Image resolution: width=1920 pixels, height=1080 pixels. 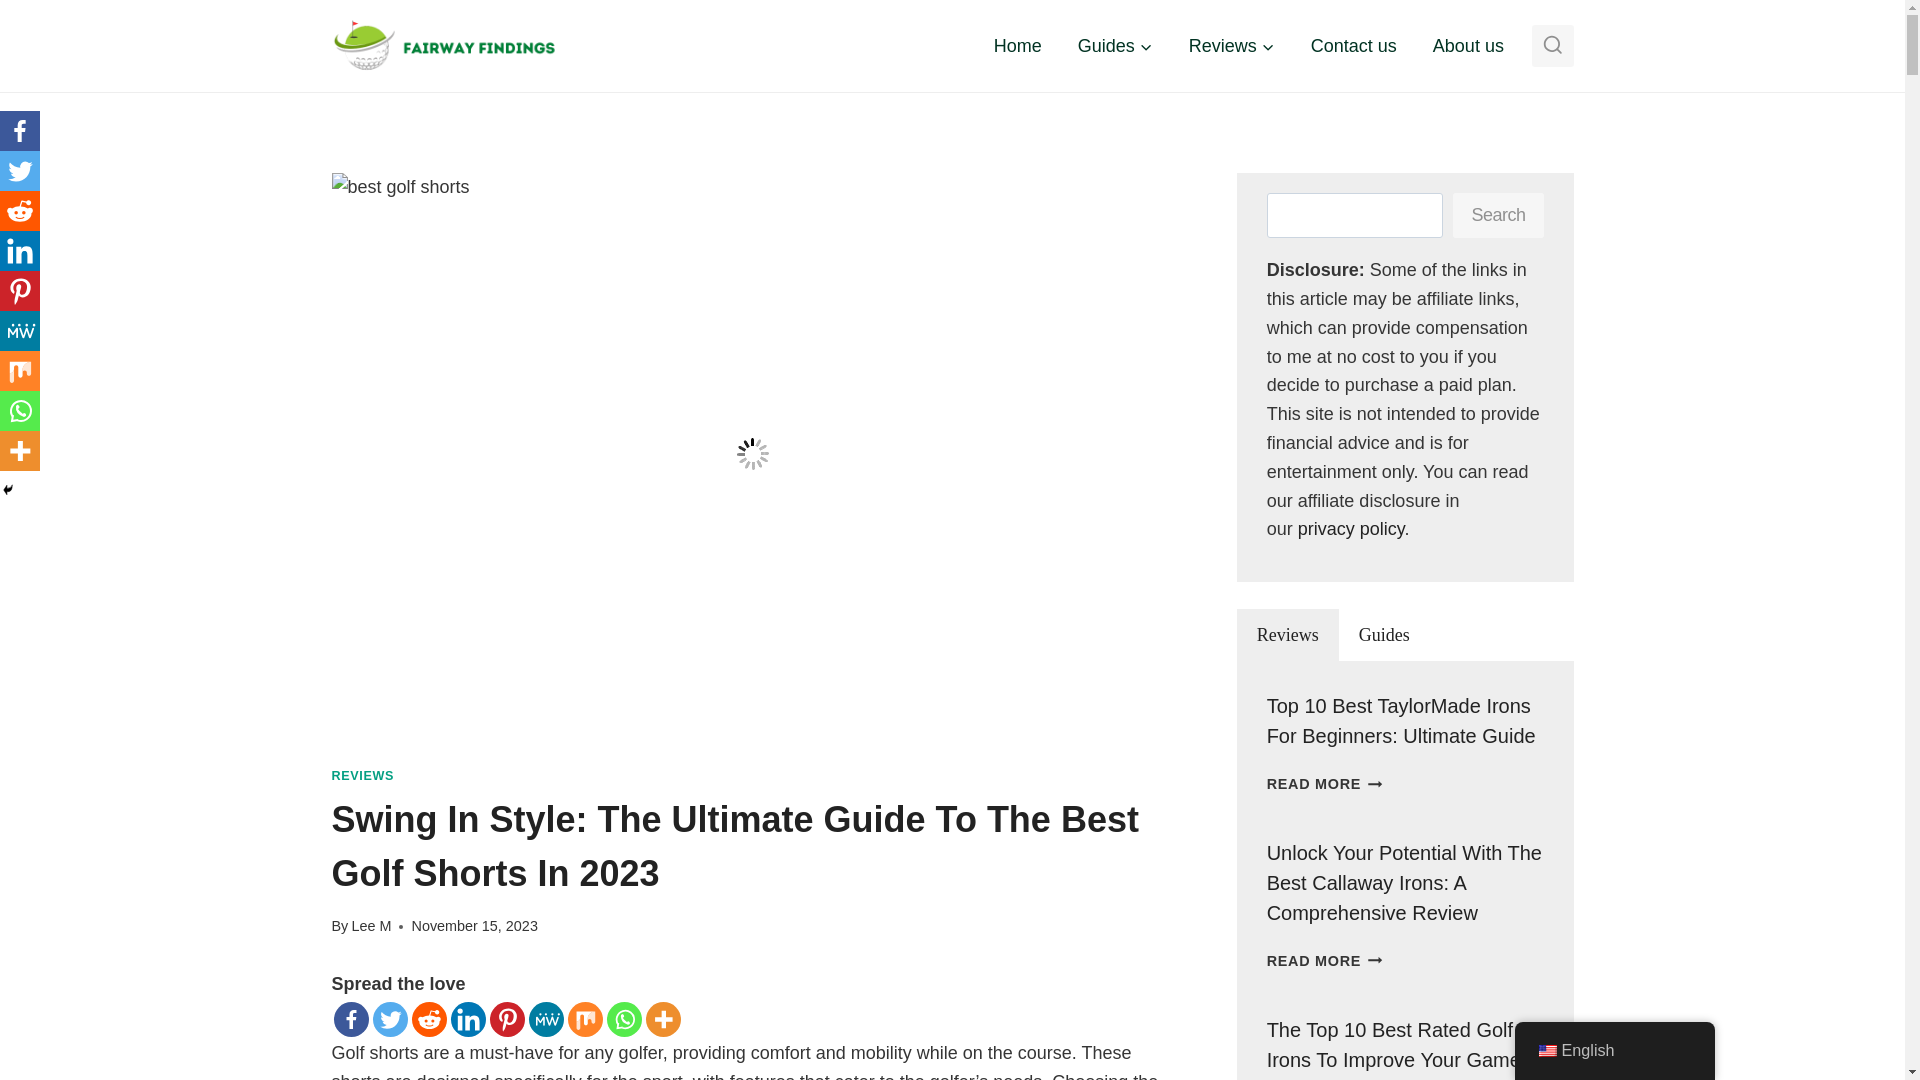 I want to click on Twitter, so click(x=390, y=1019).